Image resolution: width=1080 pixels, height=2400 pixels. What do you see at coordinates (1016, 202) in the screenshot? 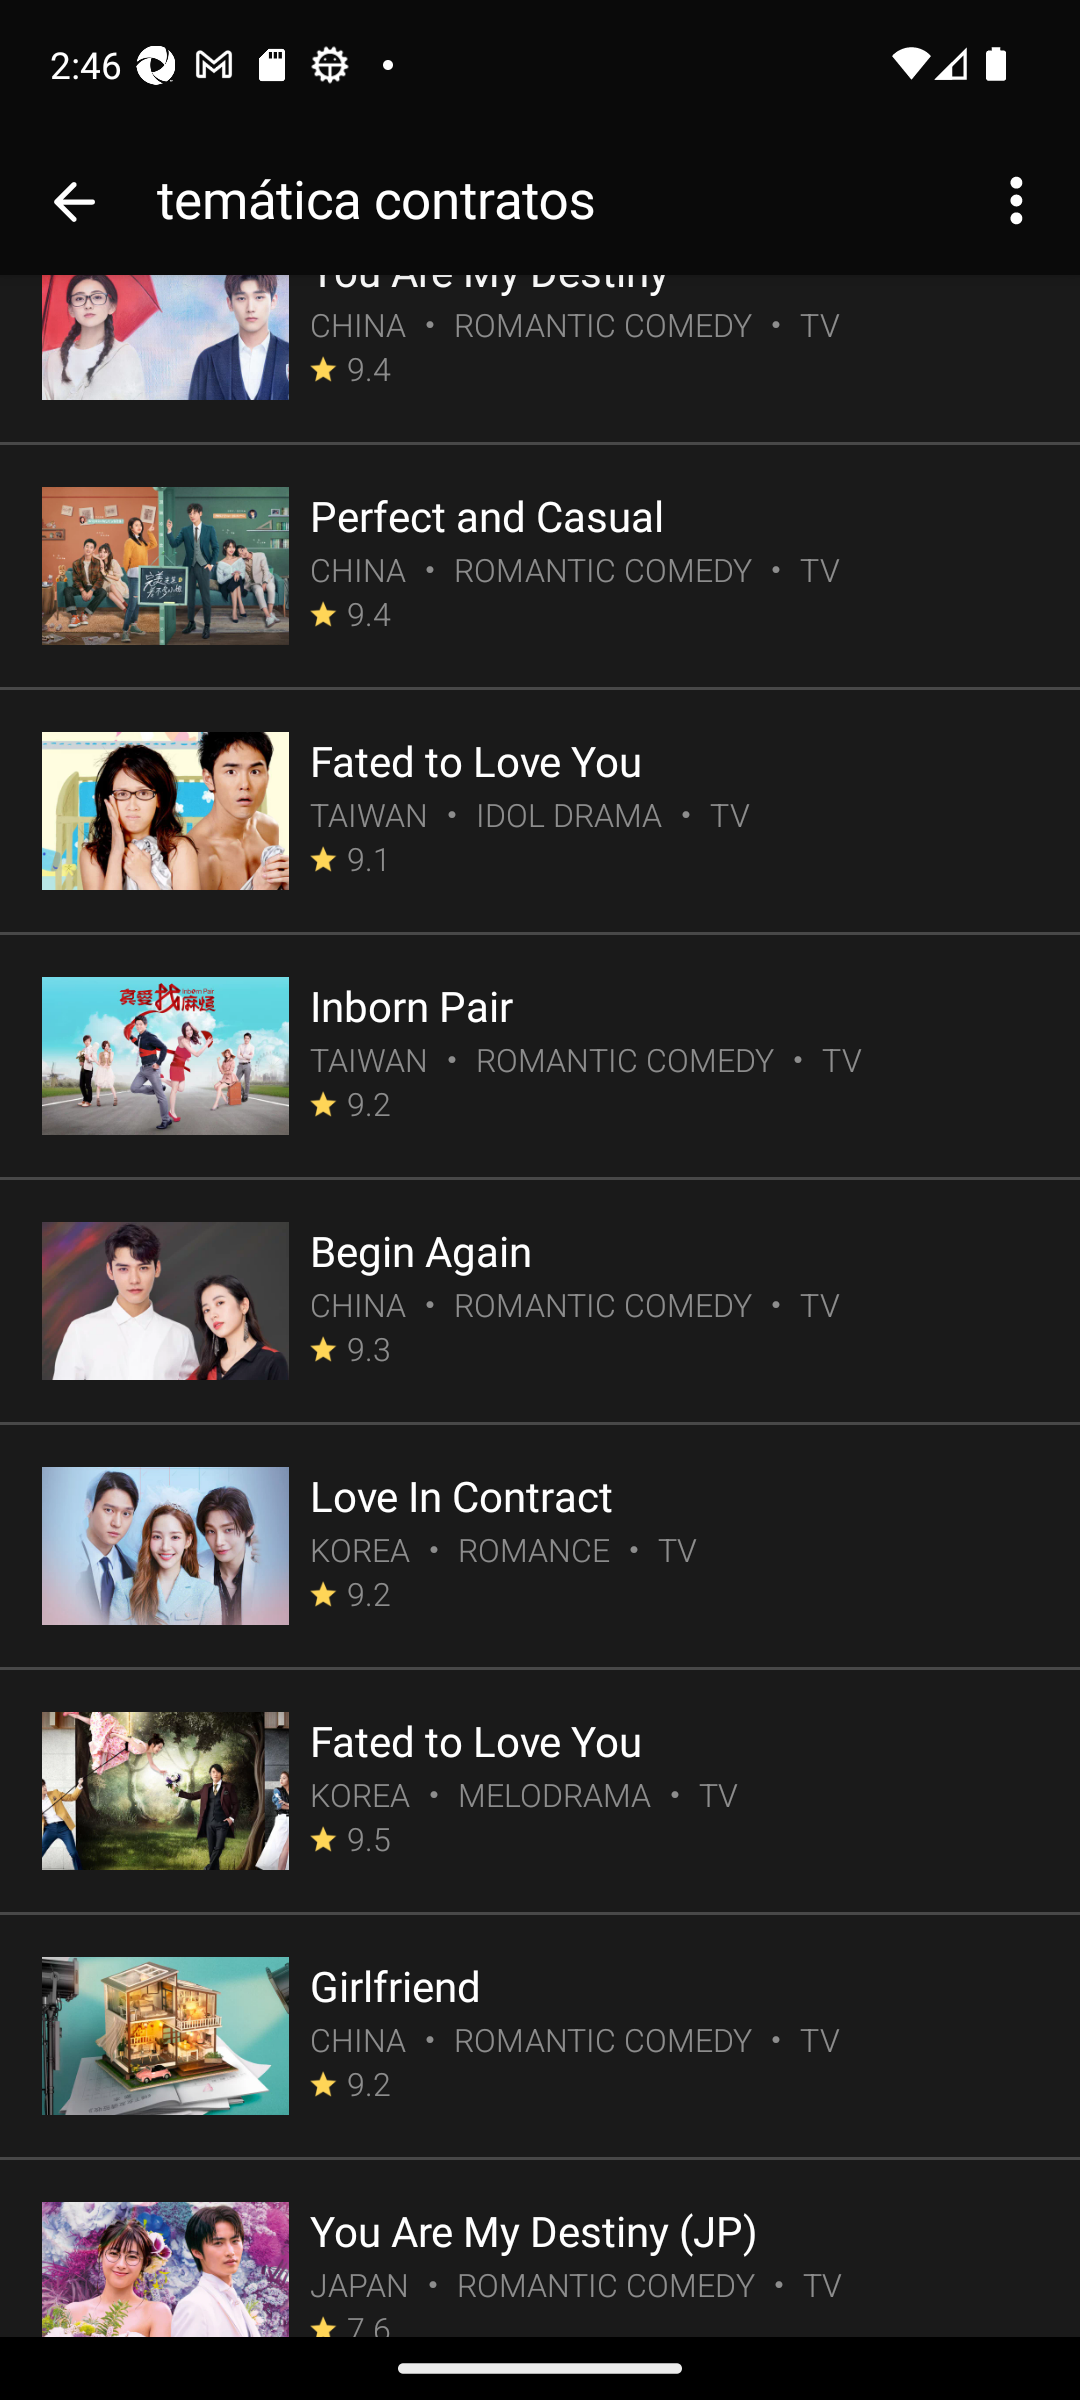
I see `Settings` at bounding box center [1016, 202].